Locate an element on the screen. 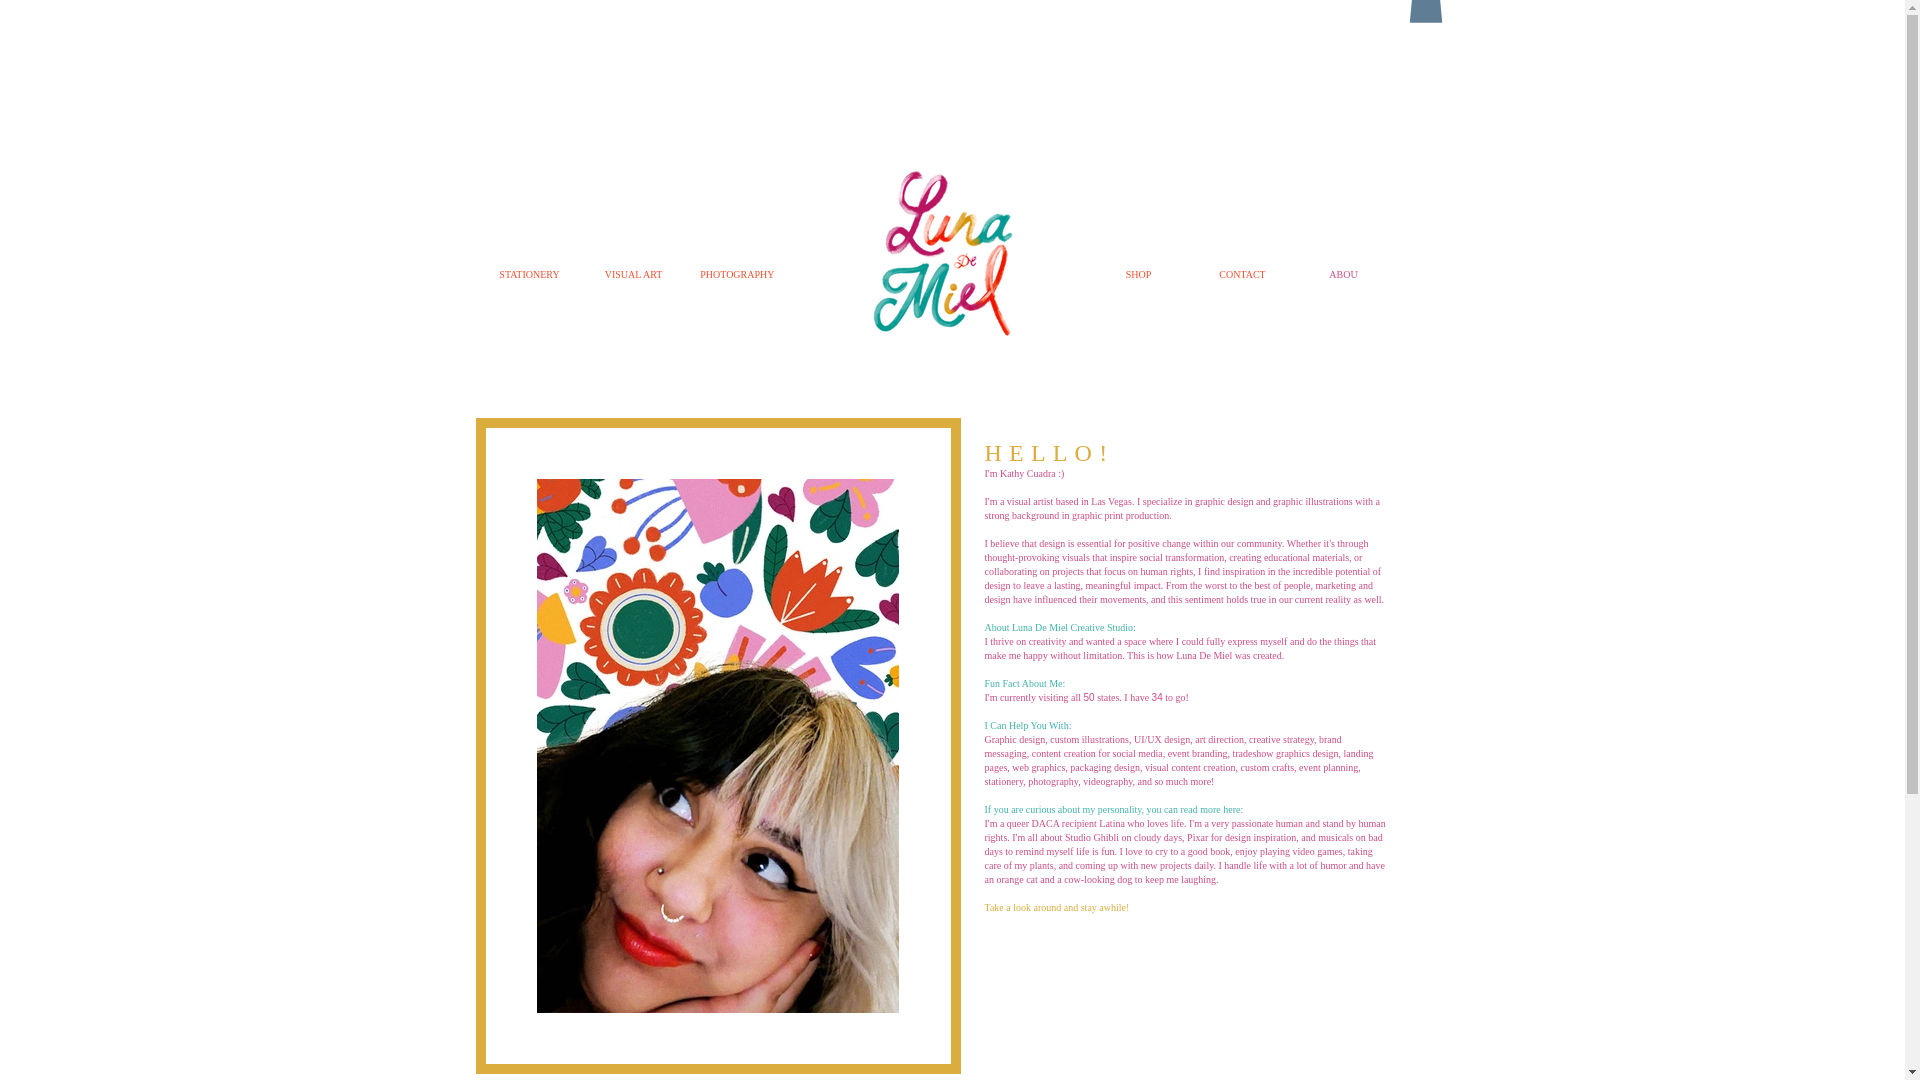 The height and width of the screenshot is (1080, 1920). VISUAL ART is located at coordinates (633, 275).